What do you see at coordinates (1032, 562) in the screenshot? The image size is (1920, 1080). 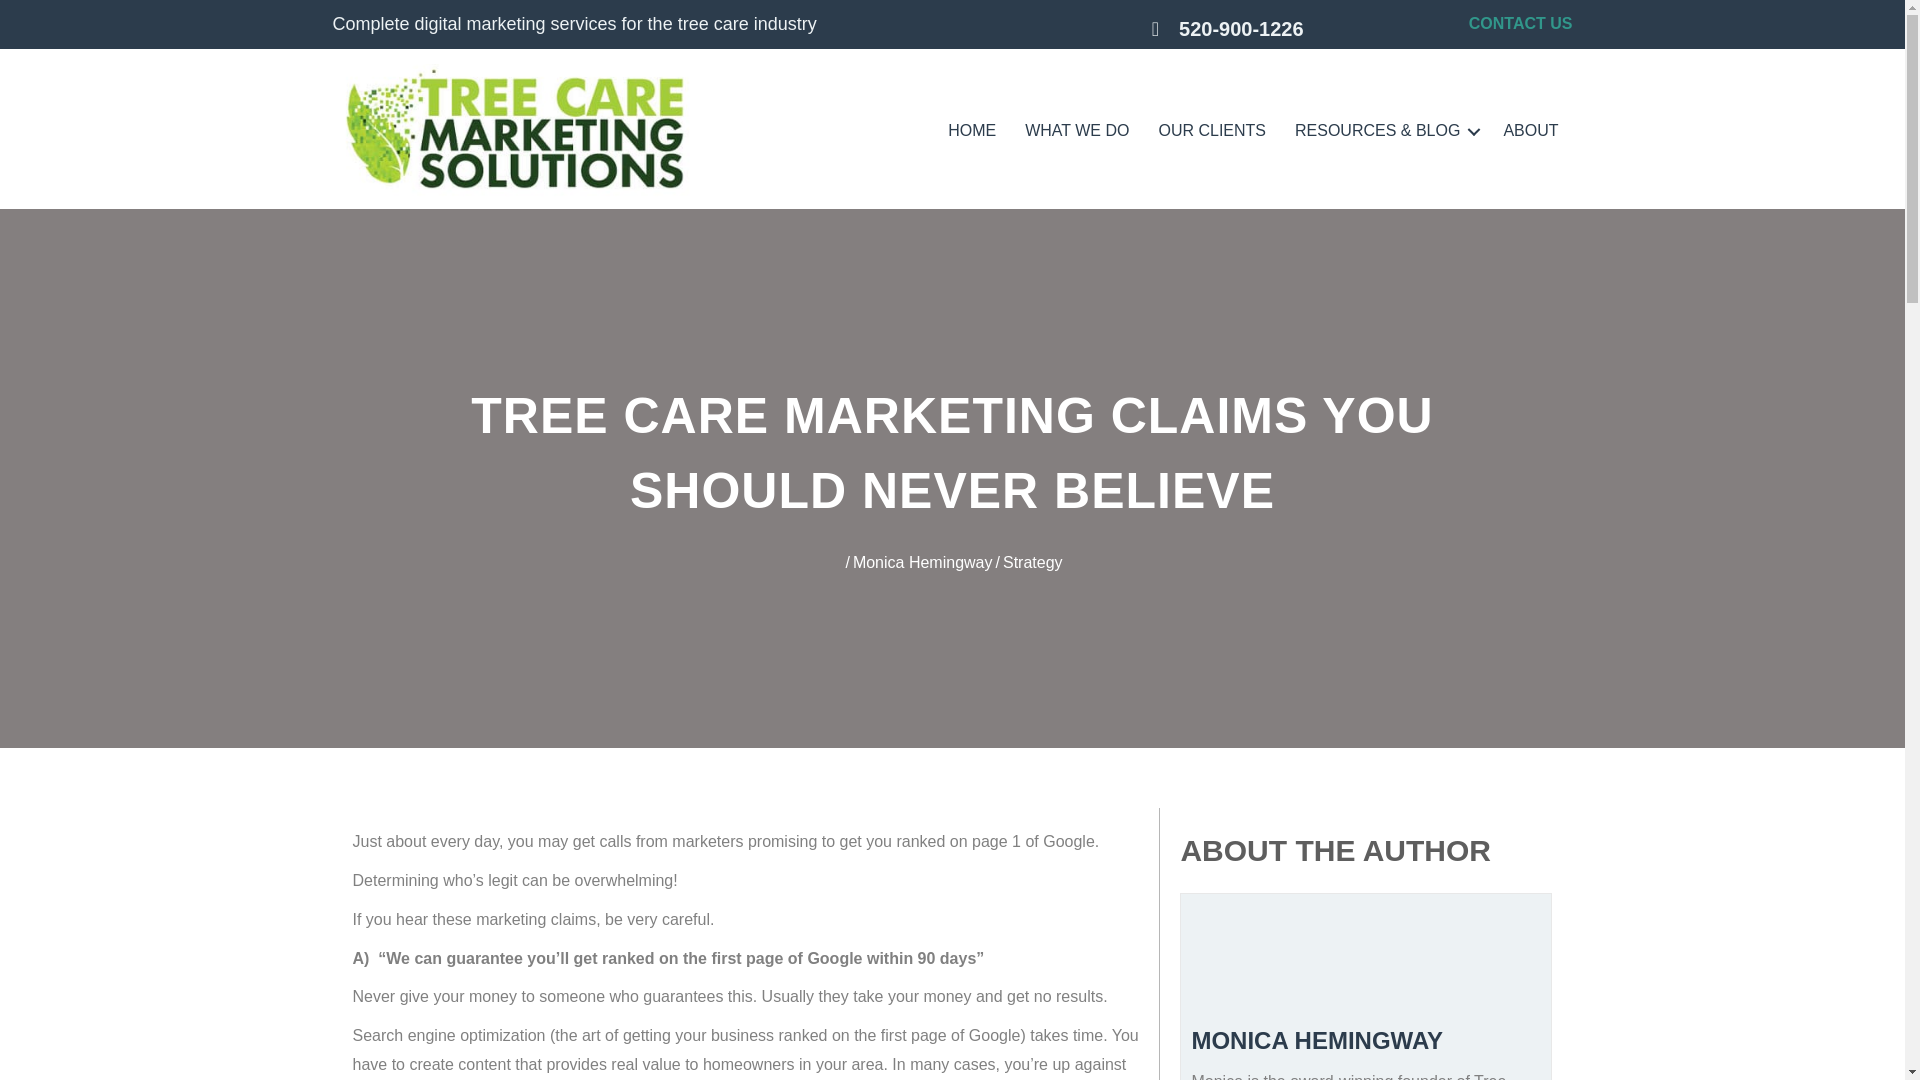 I see `Strategy` at bounding box center [1032, 562].